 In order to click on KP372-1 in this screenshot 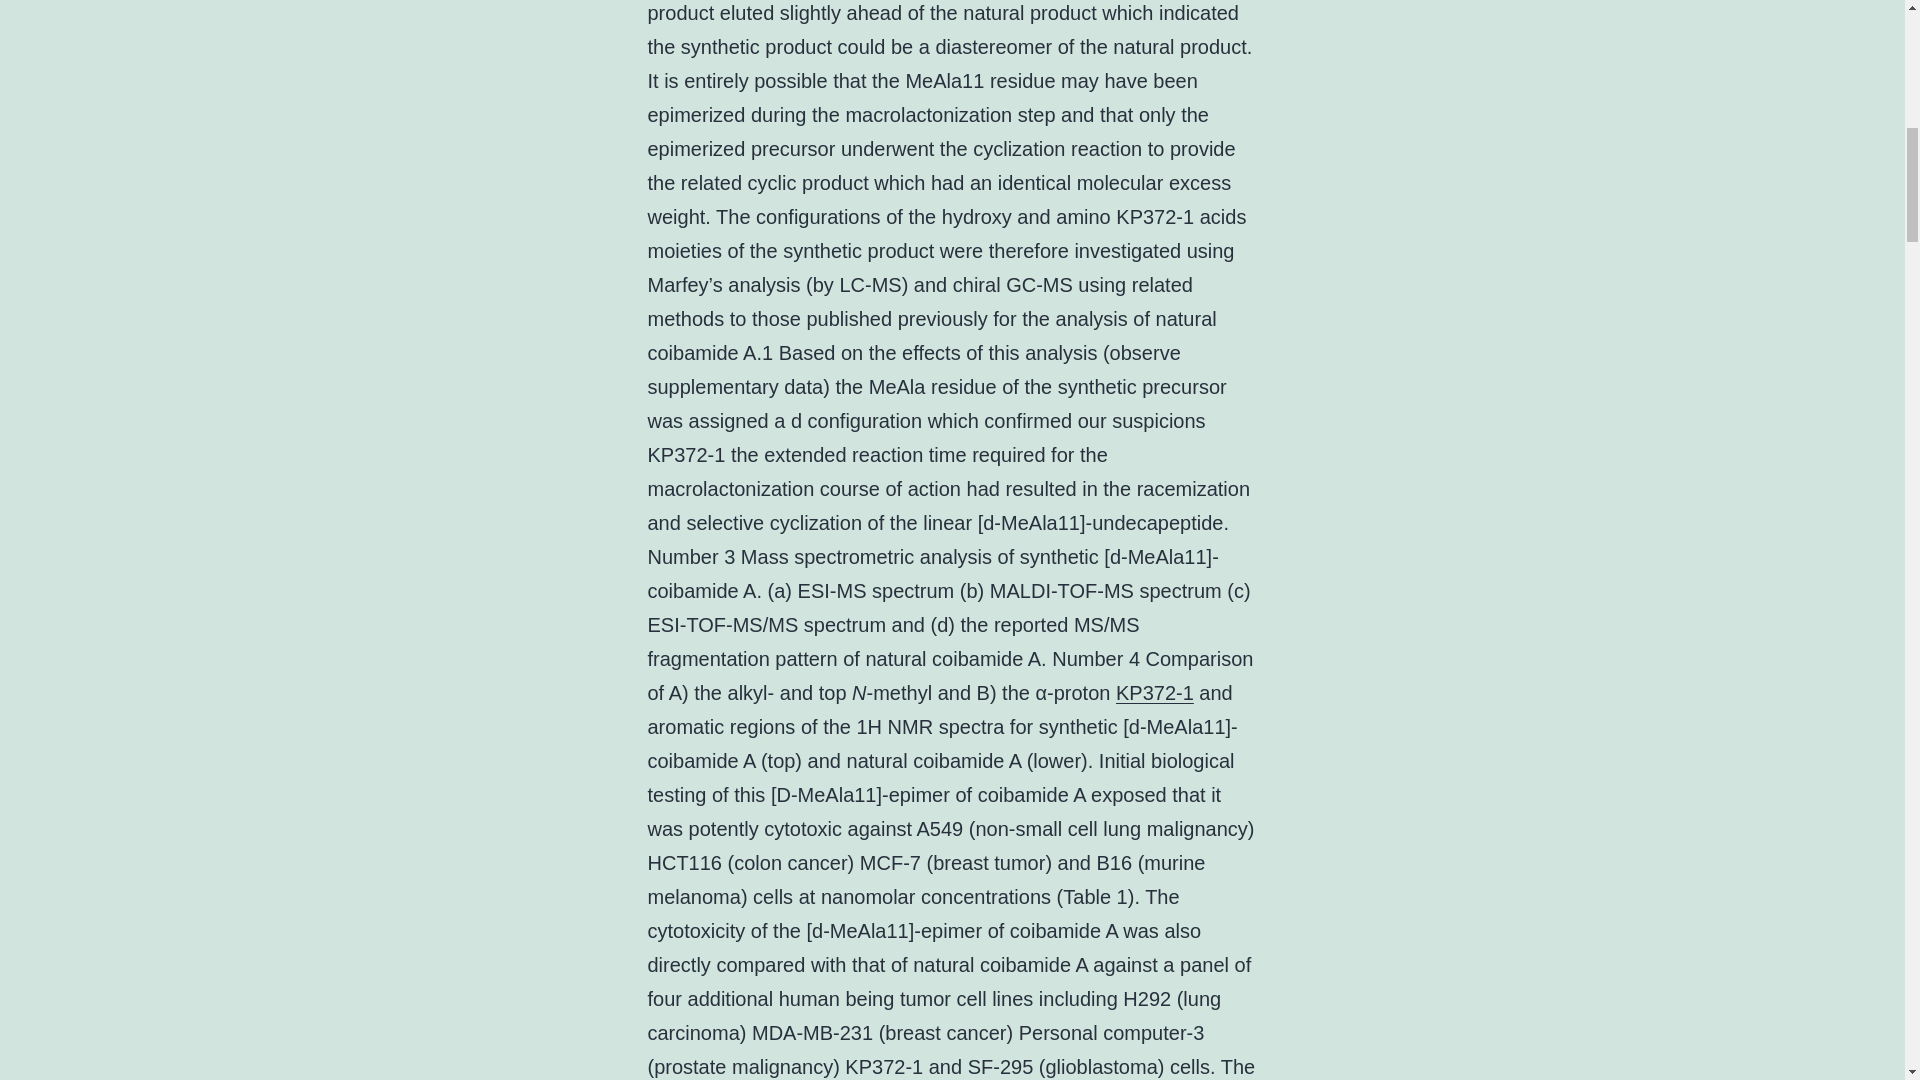, I will do `click(1154, 692)`.